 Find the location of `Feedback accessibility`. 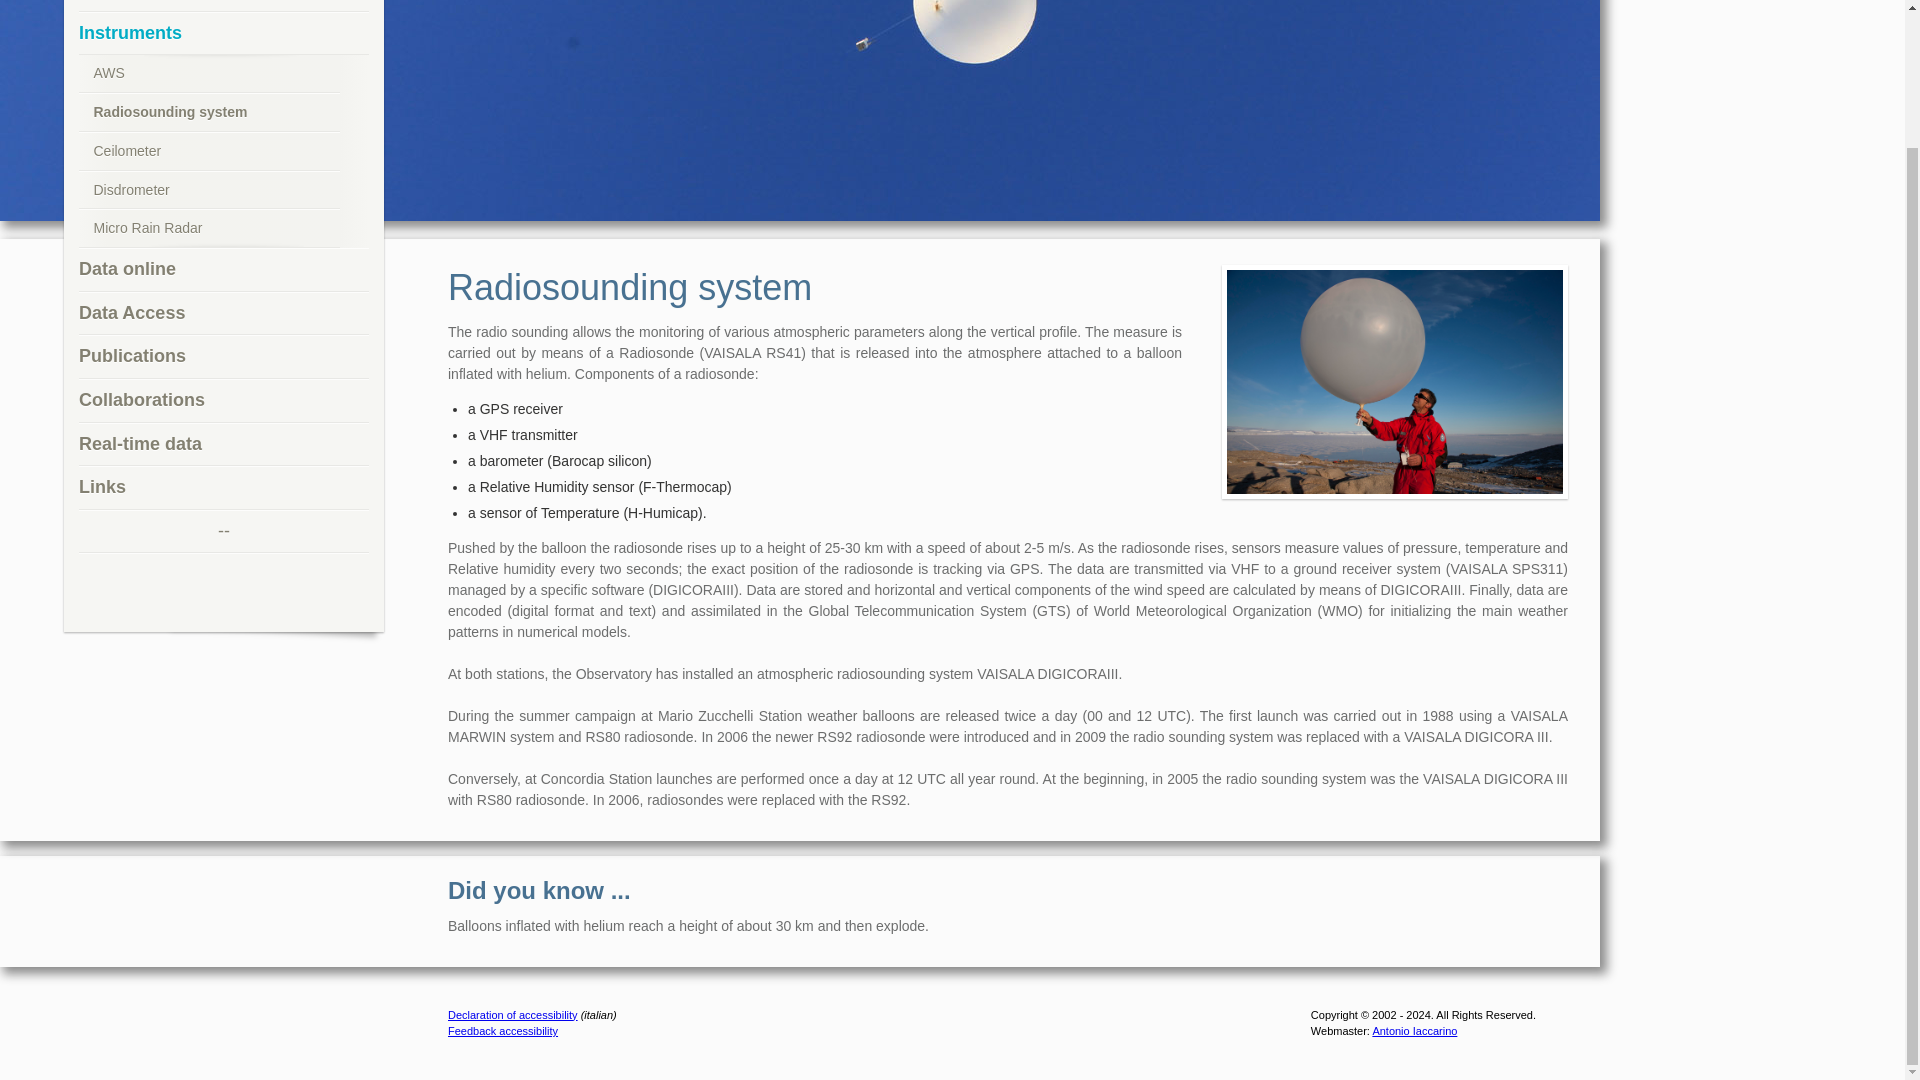

Feedback accessibility is located at coordinates (502, 1030).